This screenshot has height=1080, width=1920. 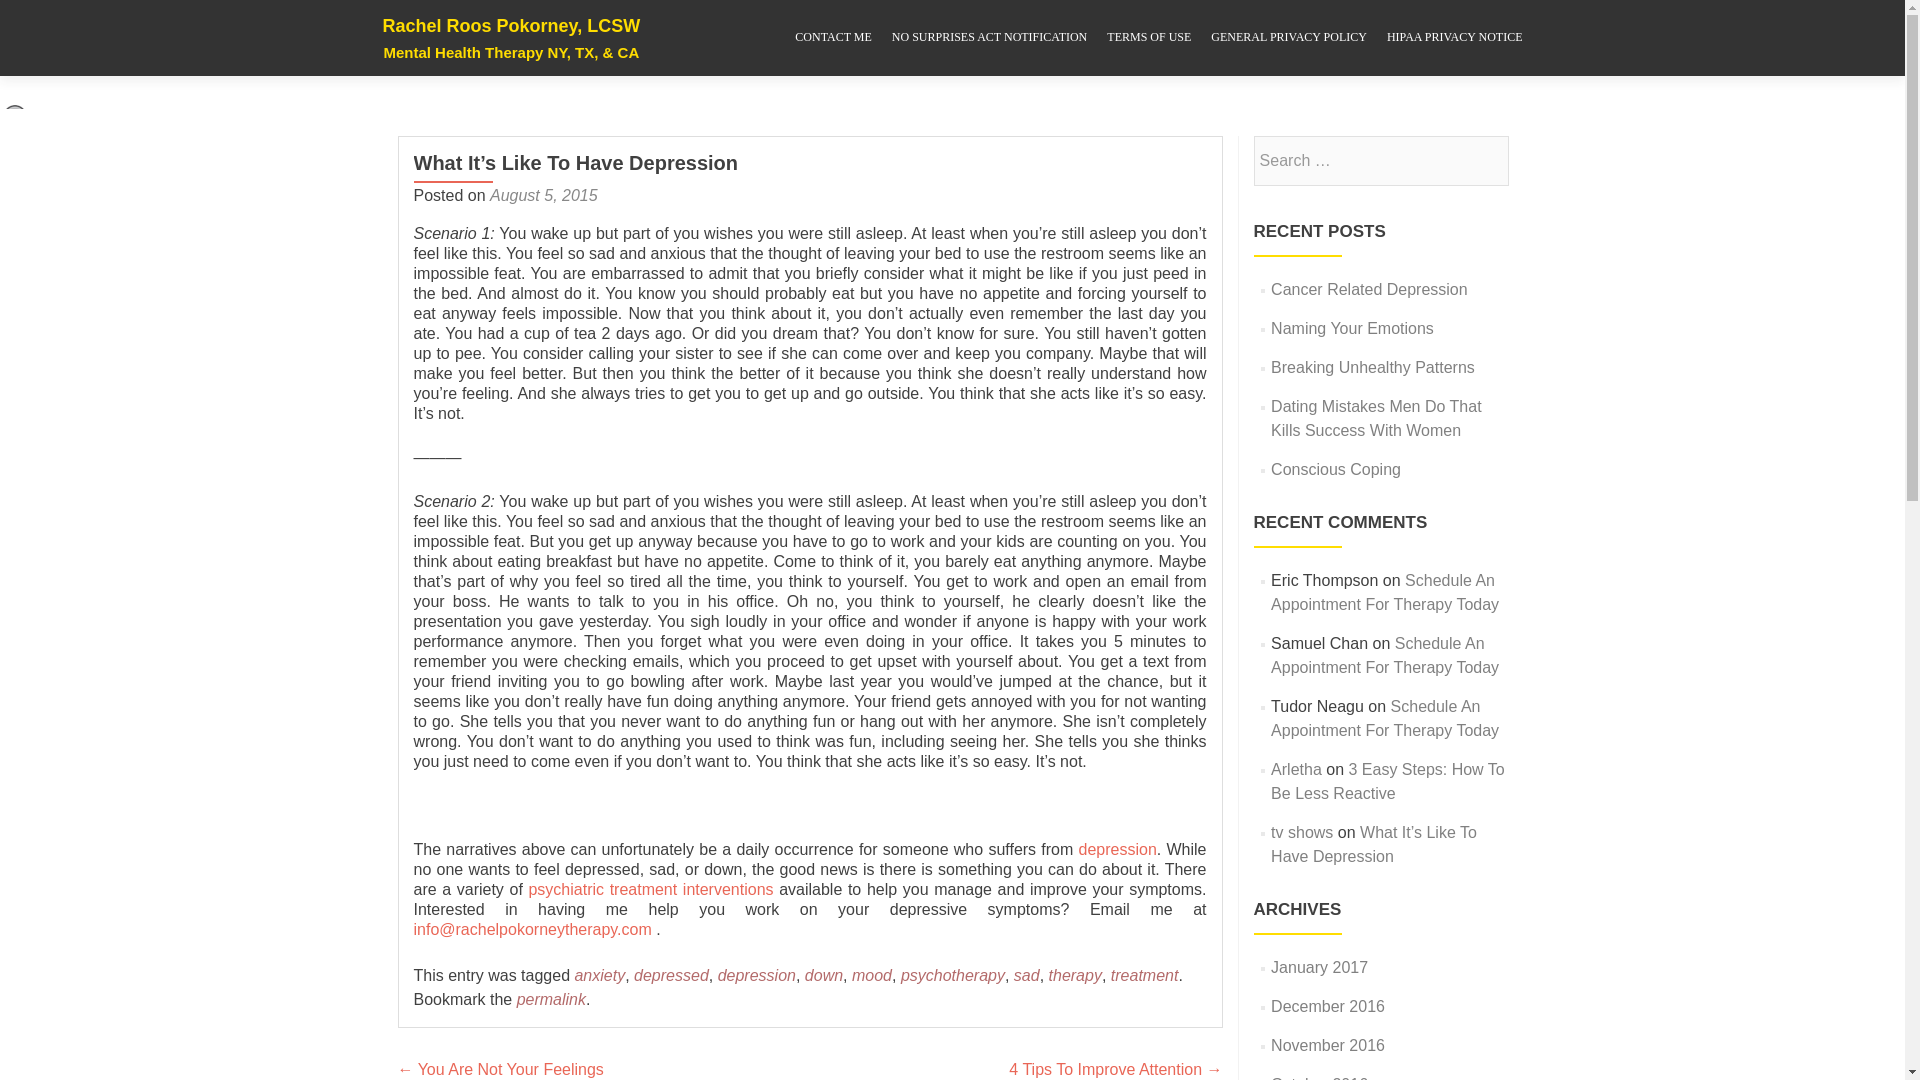 I want to click on anxiety, so click(x=600, y=974).